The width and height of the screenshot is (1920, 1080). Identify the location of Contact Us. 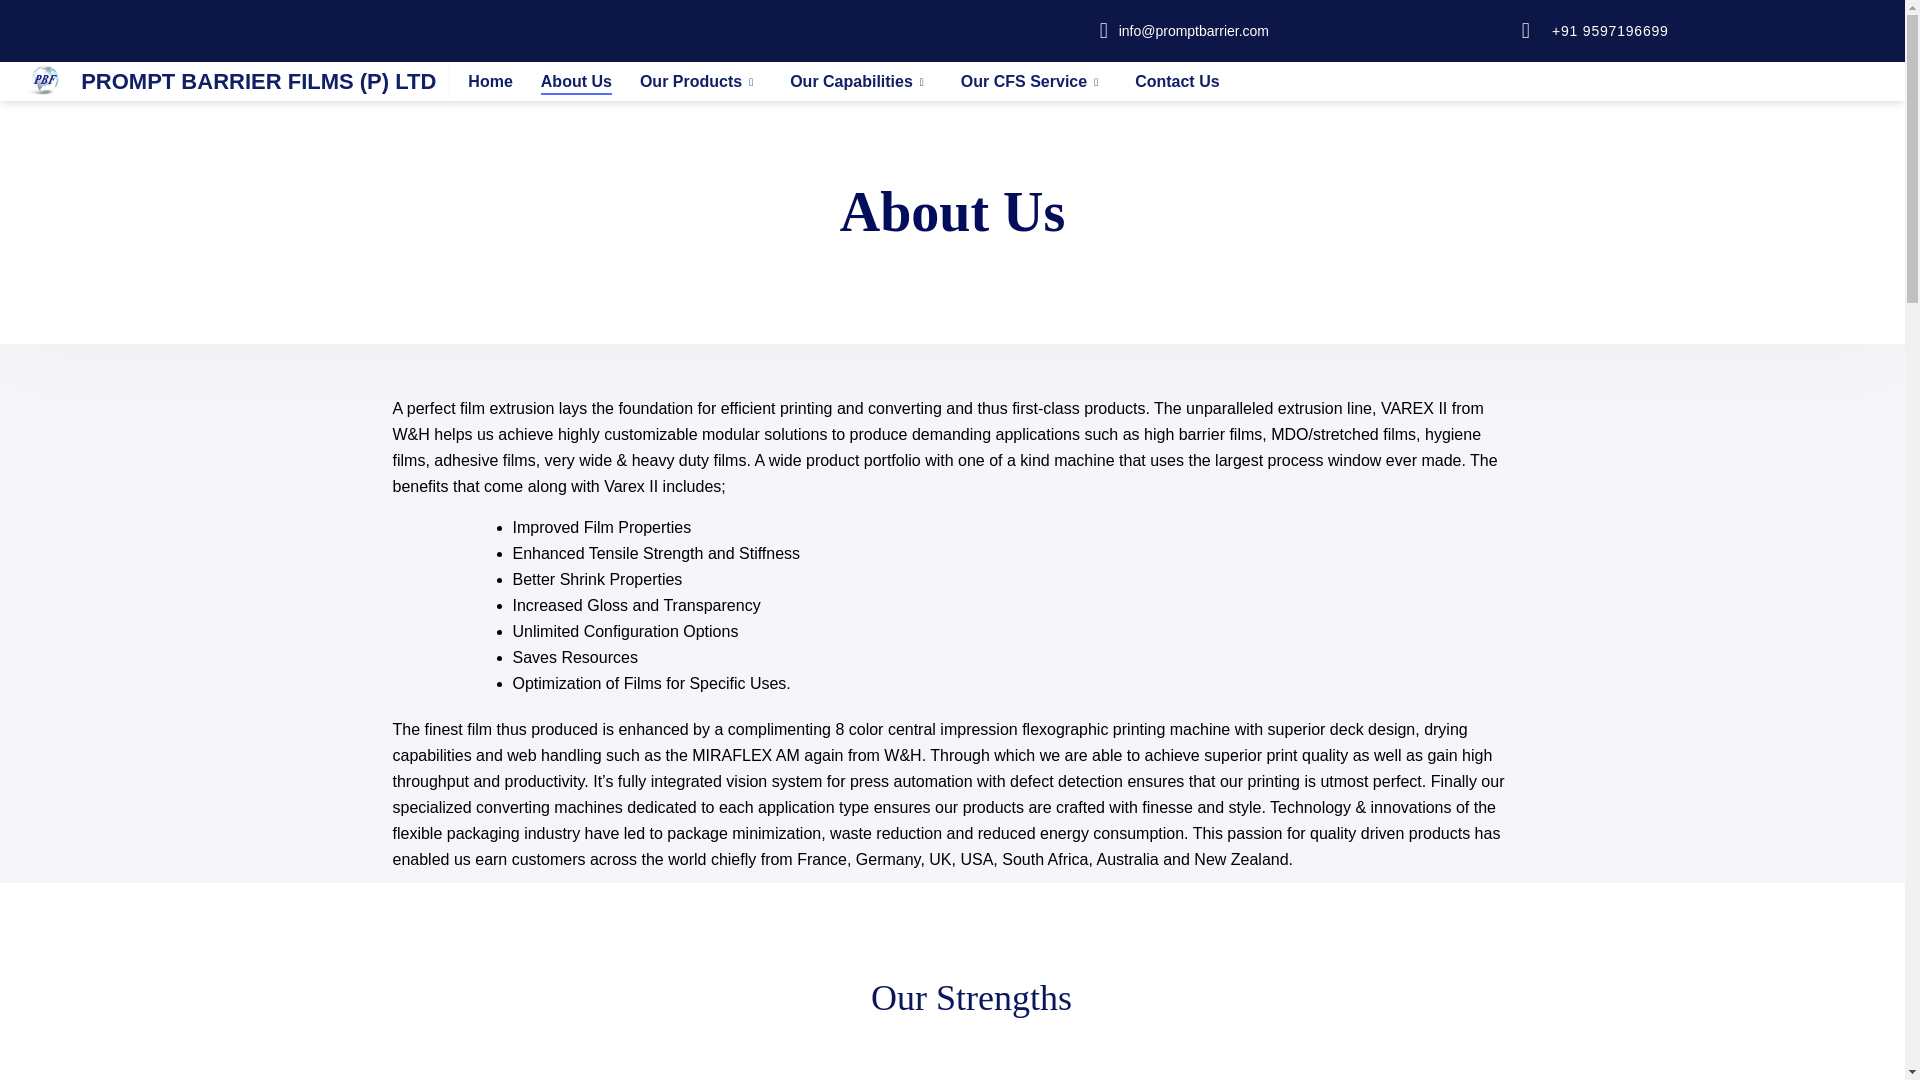
(1176, 82).